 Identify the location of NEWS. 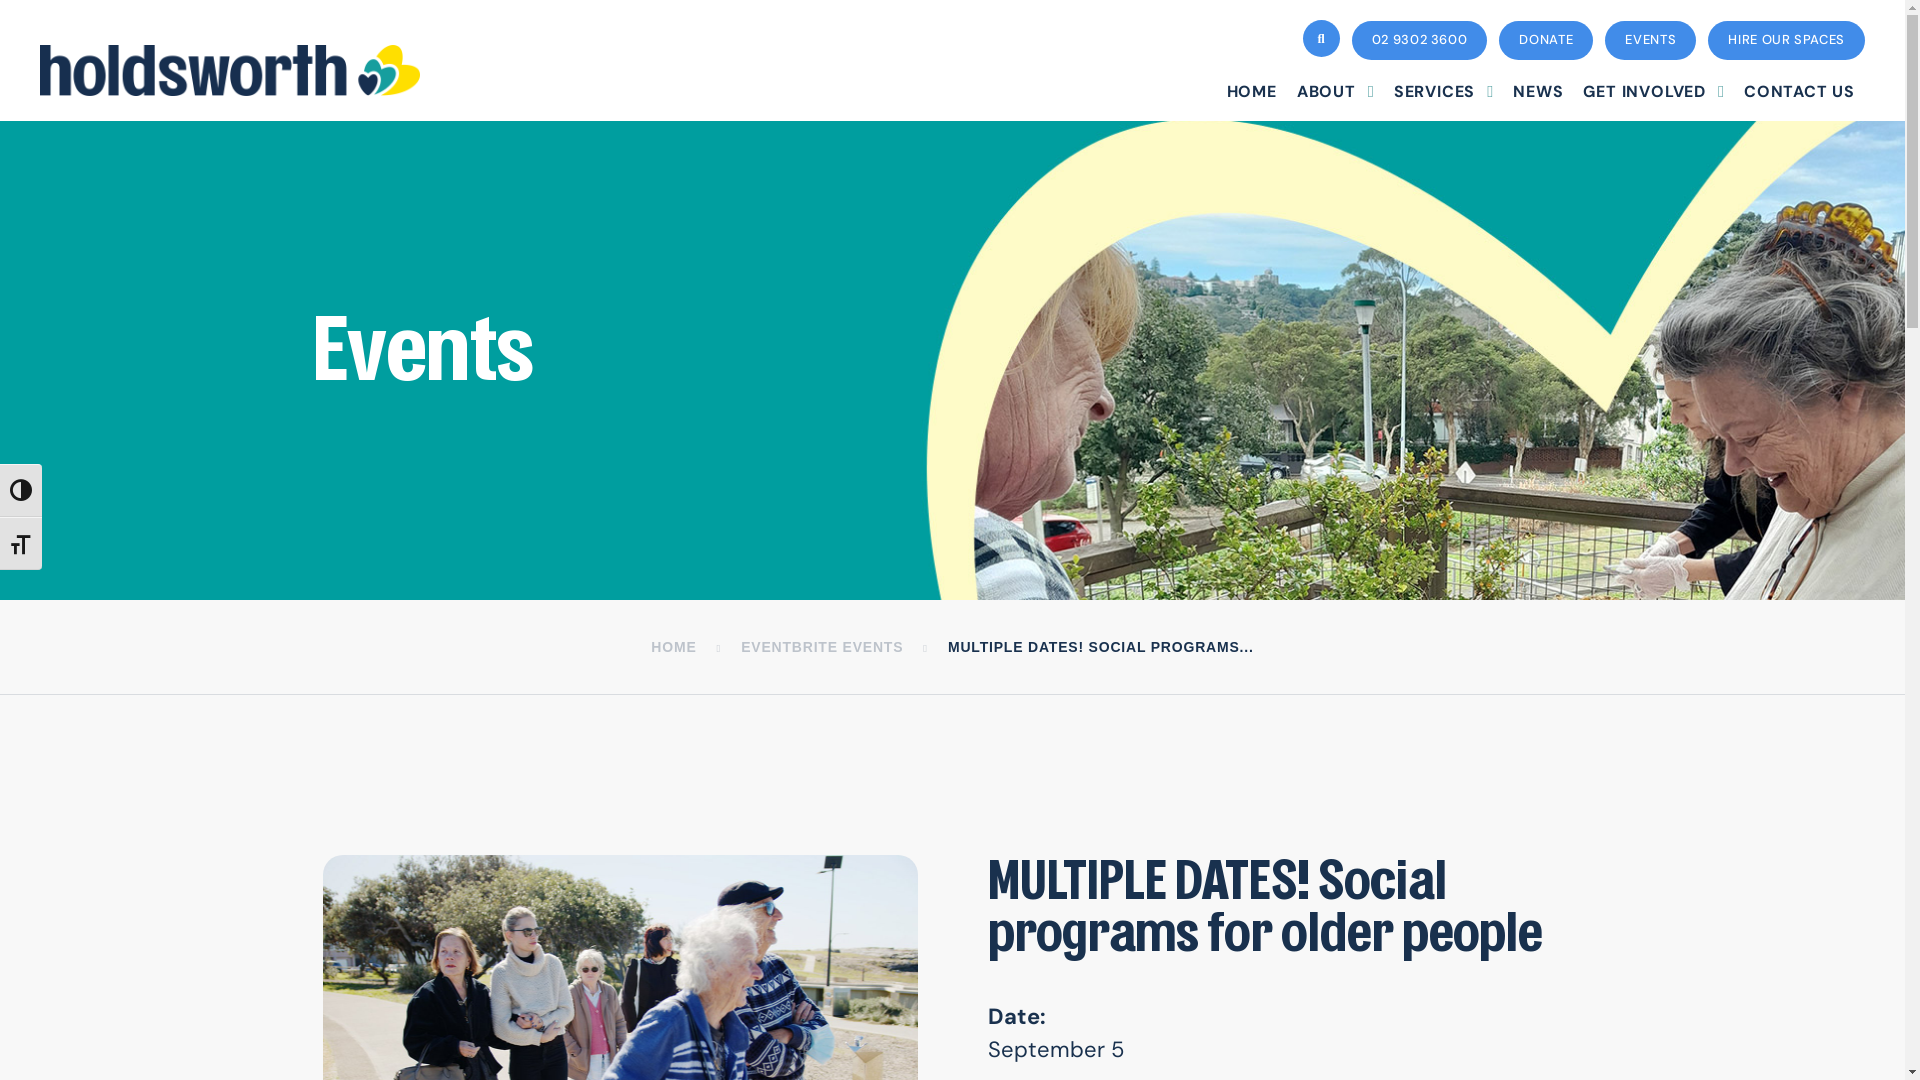
(1538, 92).